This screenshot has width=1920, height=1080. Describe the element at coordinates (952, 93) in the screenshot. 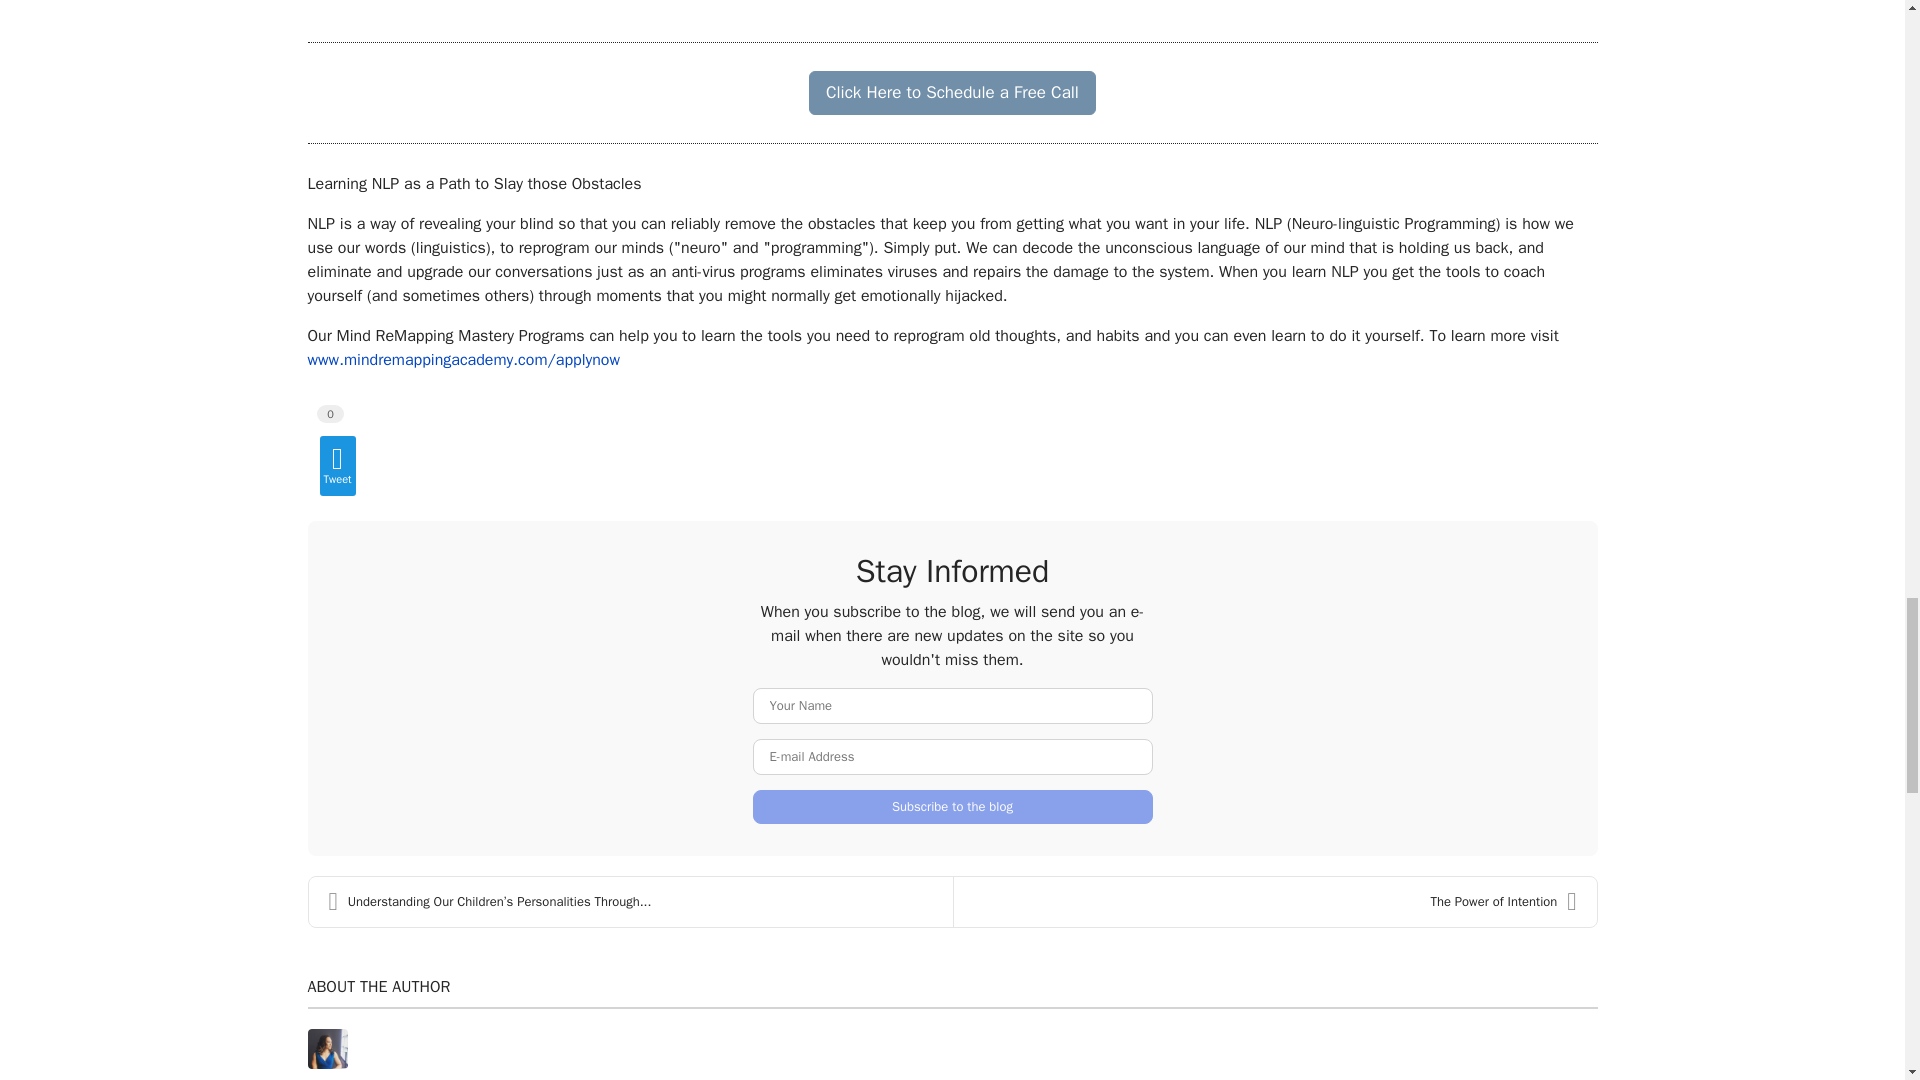

I see `Click Here to Schedule a Free Call` at that location.